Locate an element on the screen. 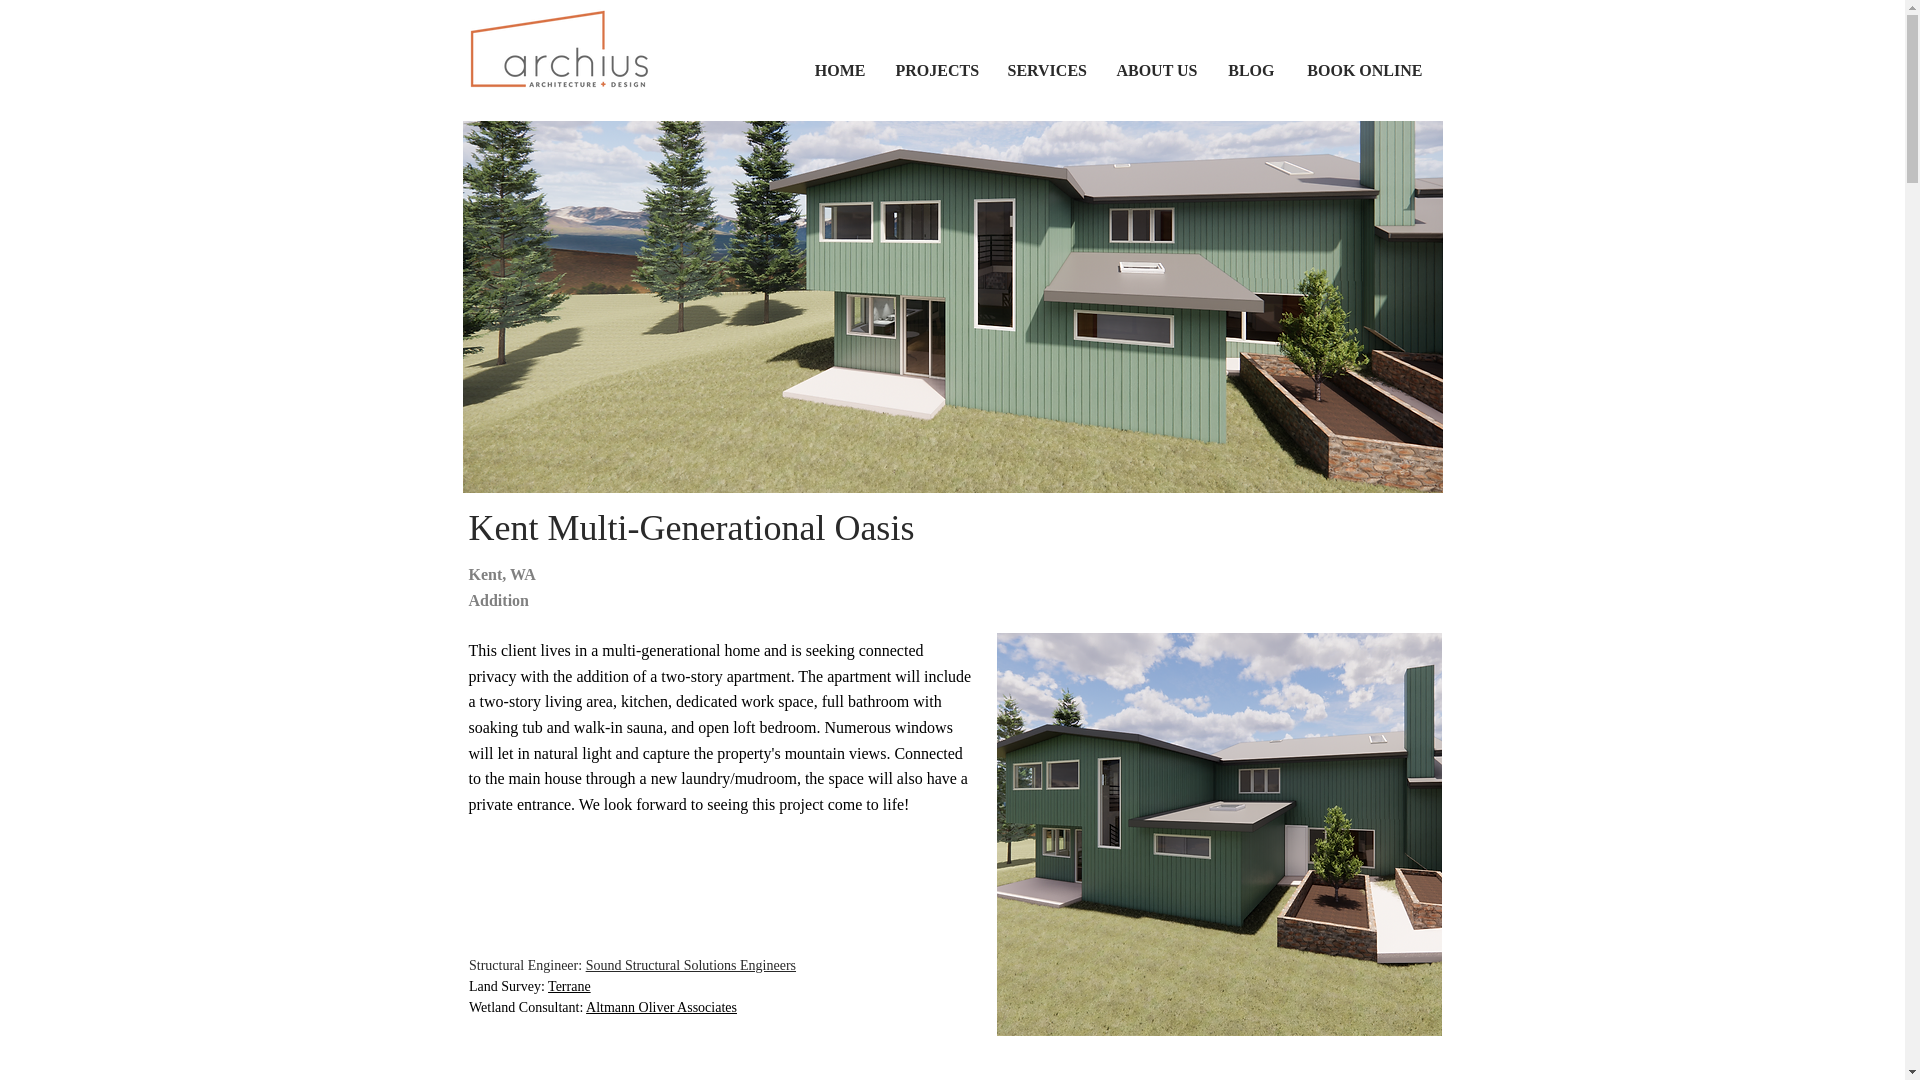 The width and height of the screenshot is (1920, 1080). ex 4.png is located at coordinates (1218, 834).